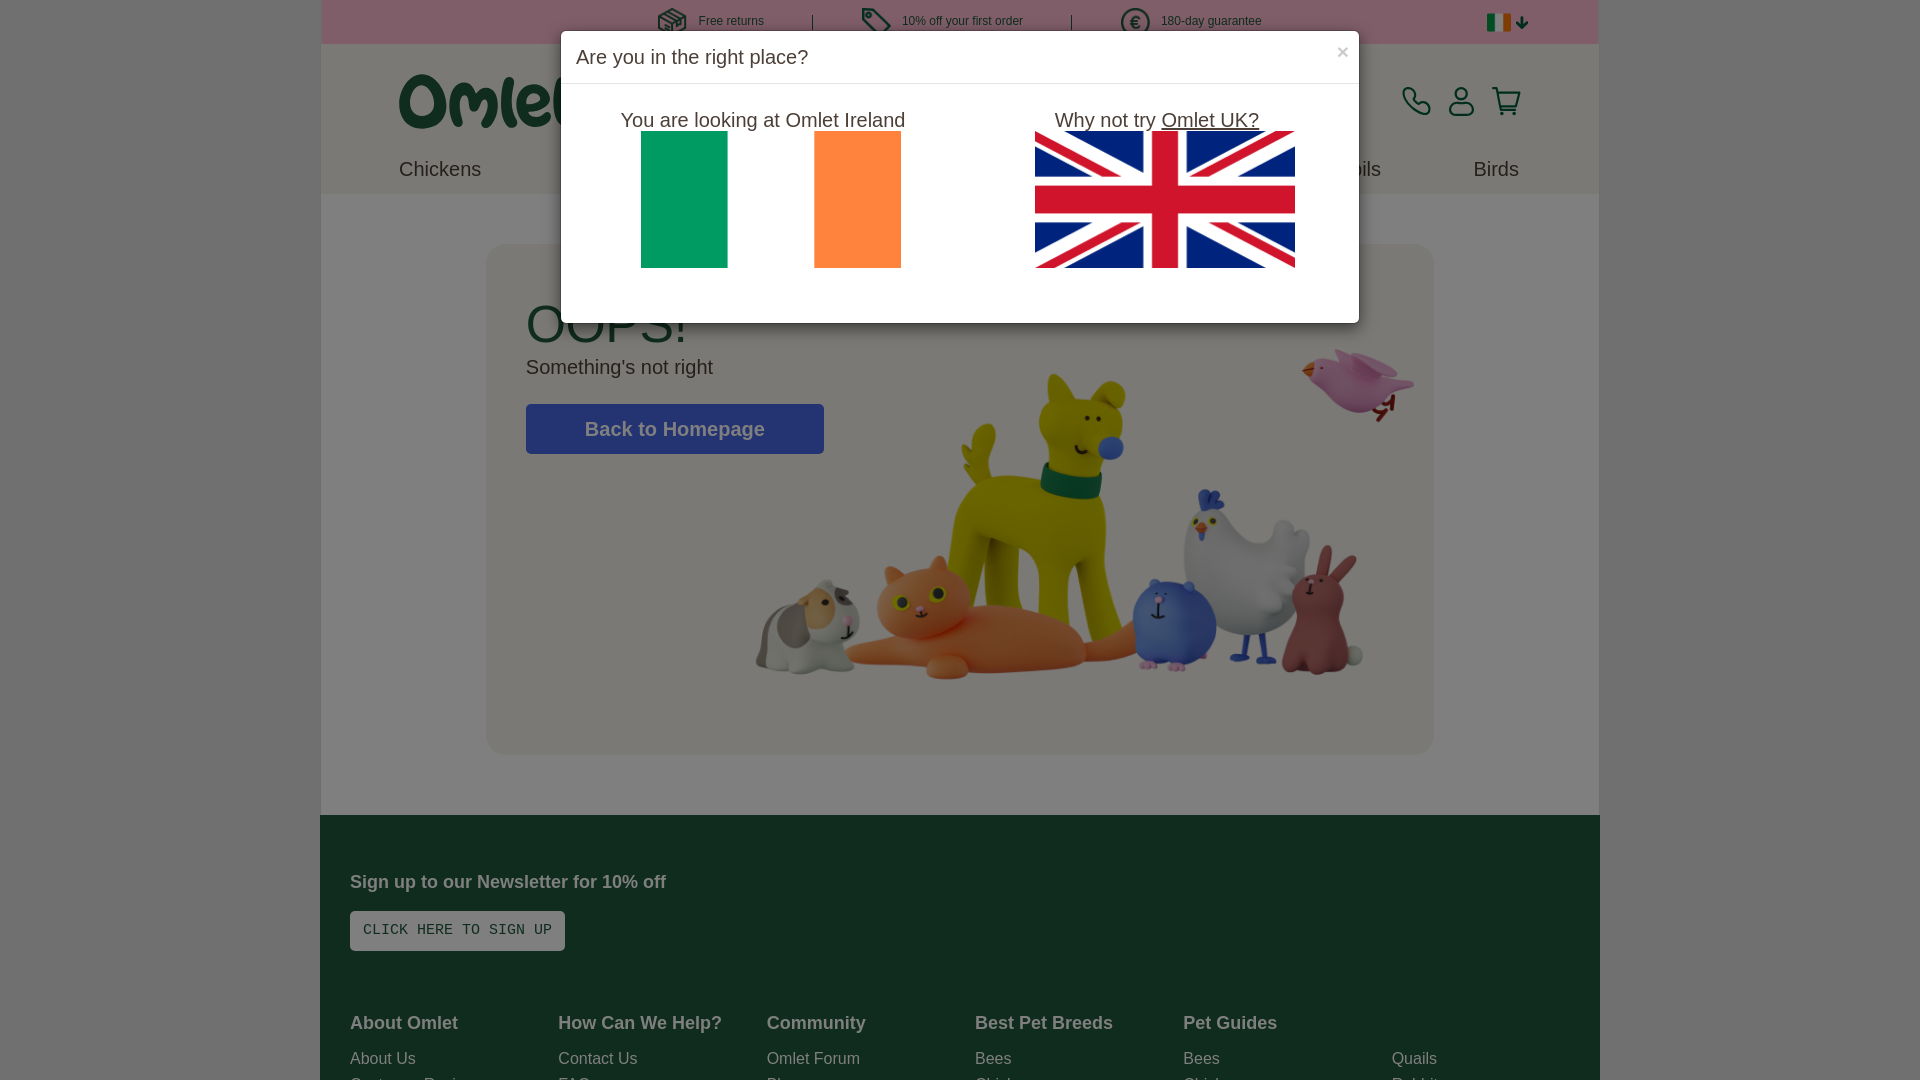 The height and width of the screenshot is (1080, 1920). I want to click on 180-day guarantee, so click(1191, 21).